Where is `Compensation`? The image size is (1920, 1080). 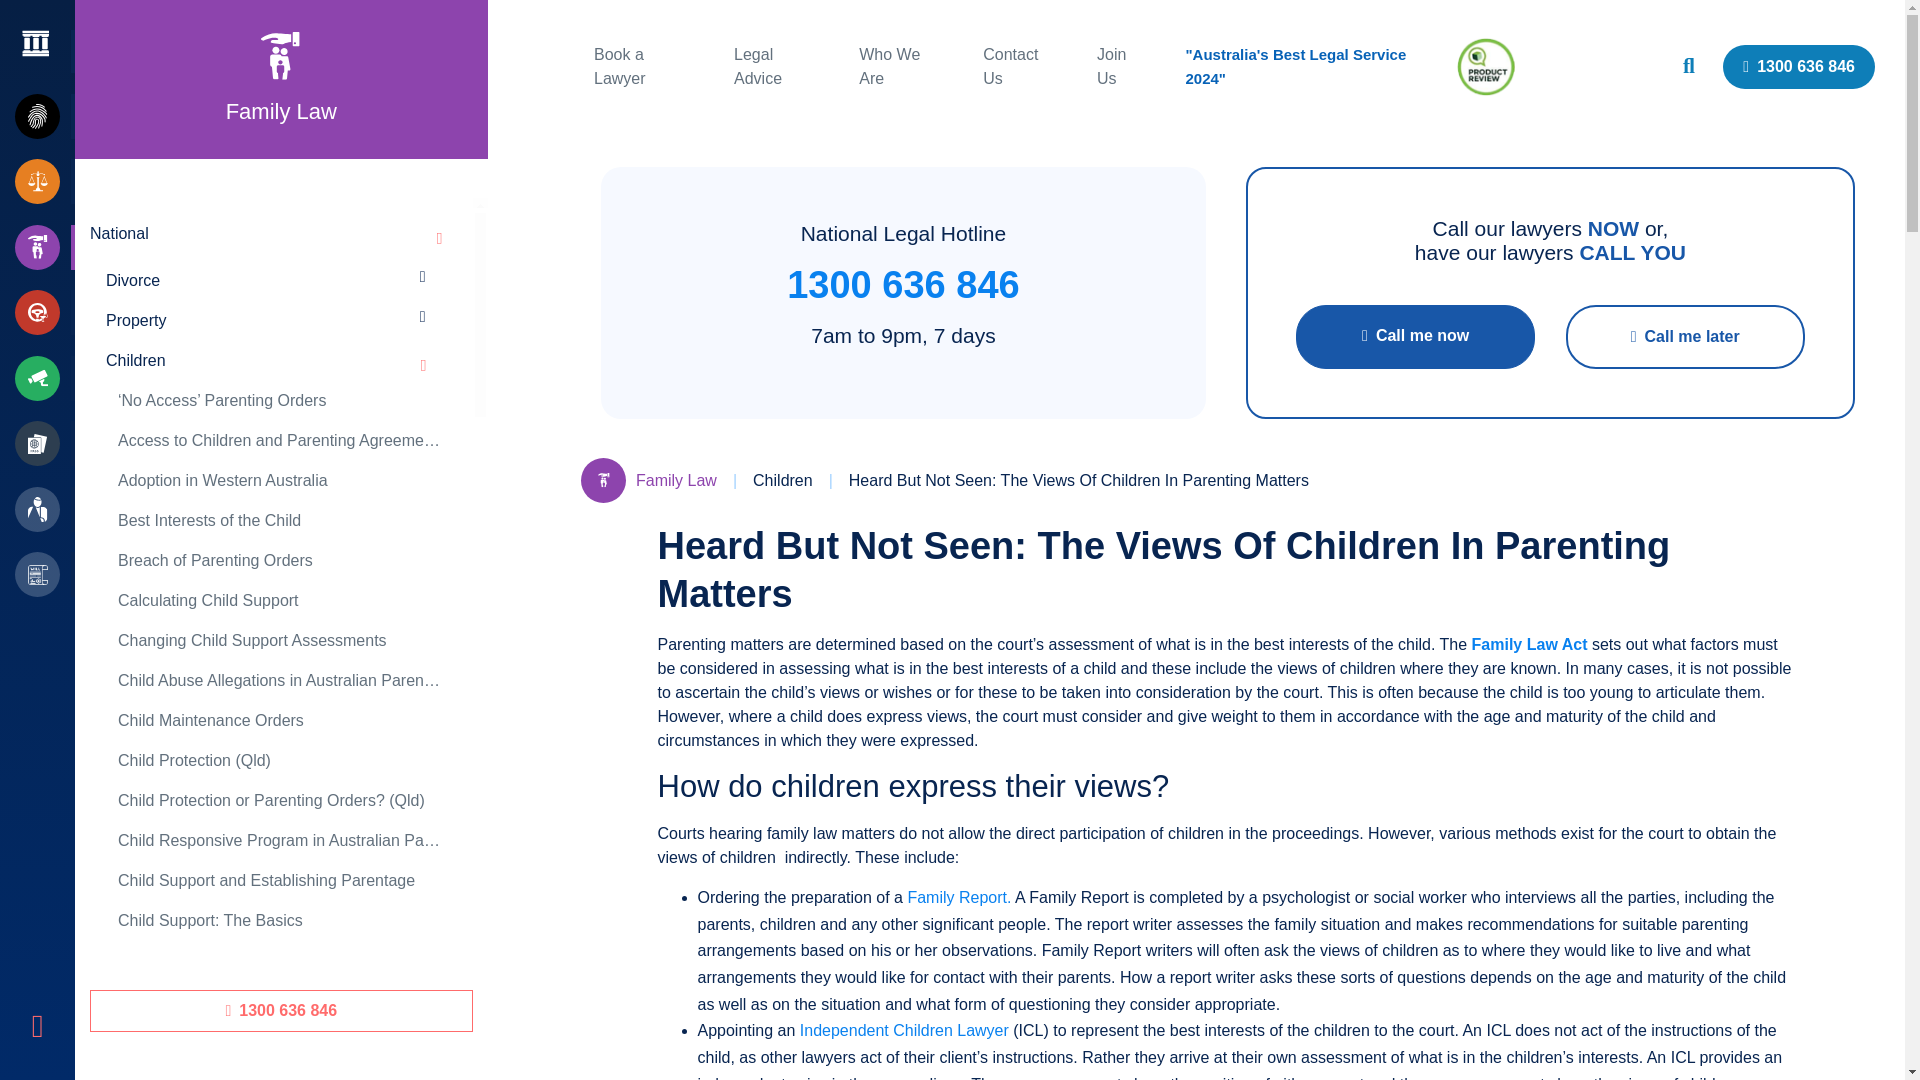
Compensation is located at coordinates (43, 508).